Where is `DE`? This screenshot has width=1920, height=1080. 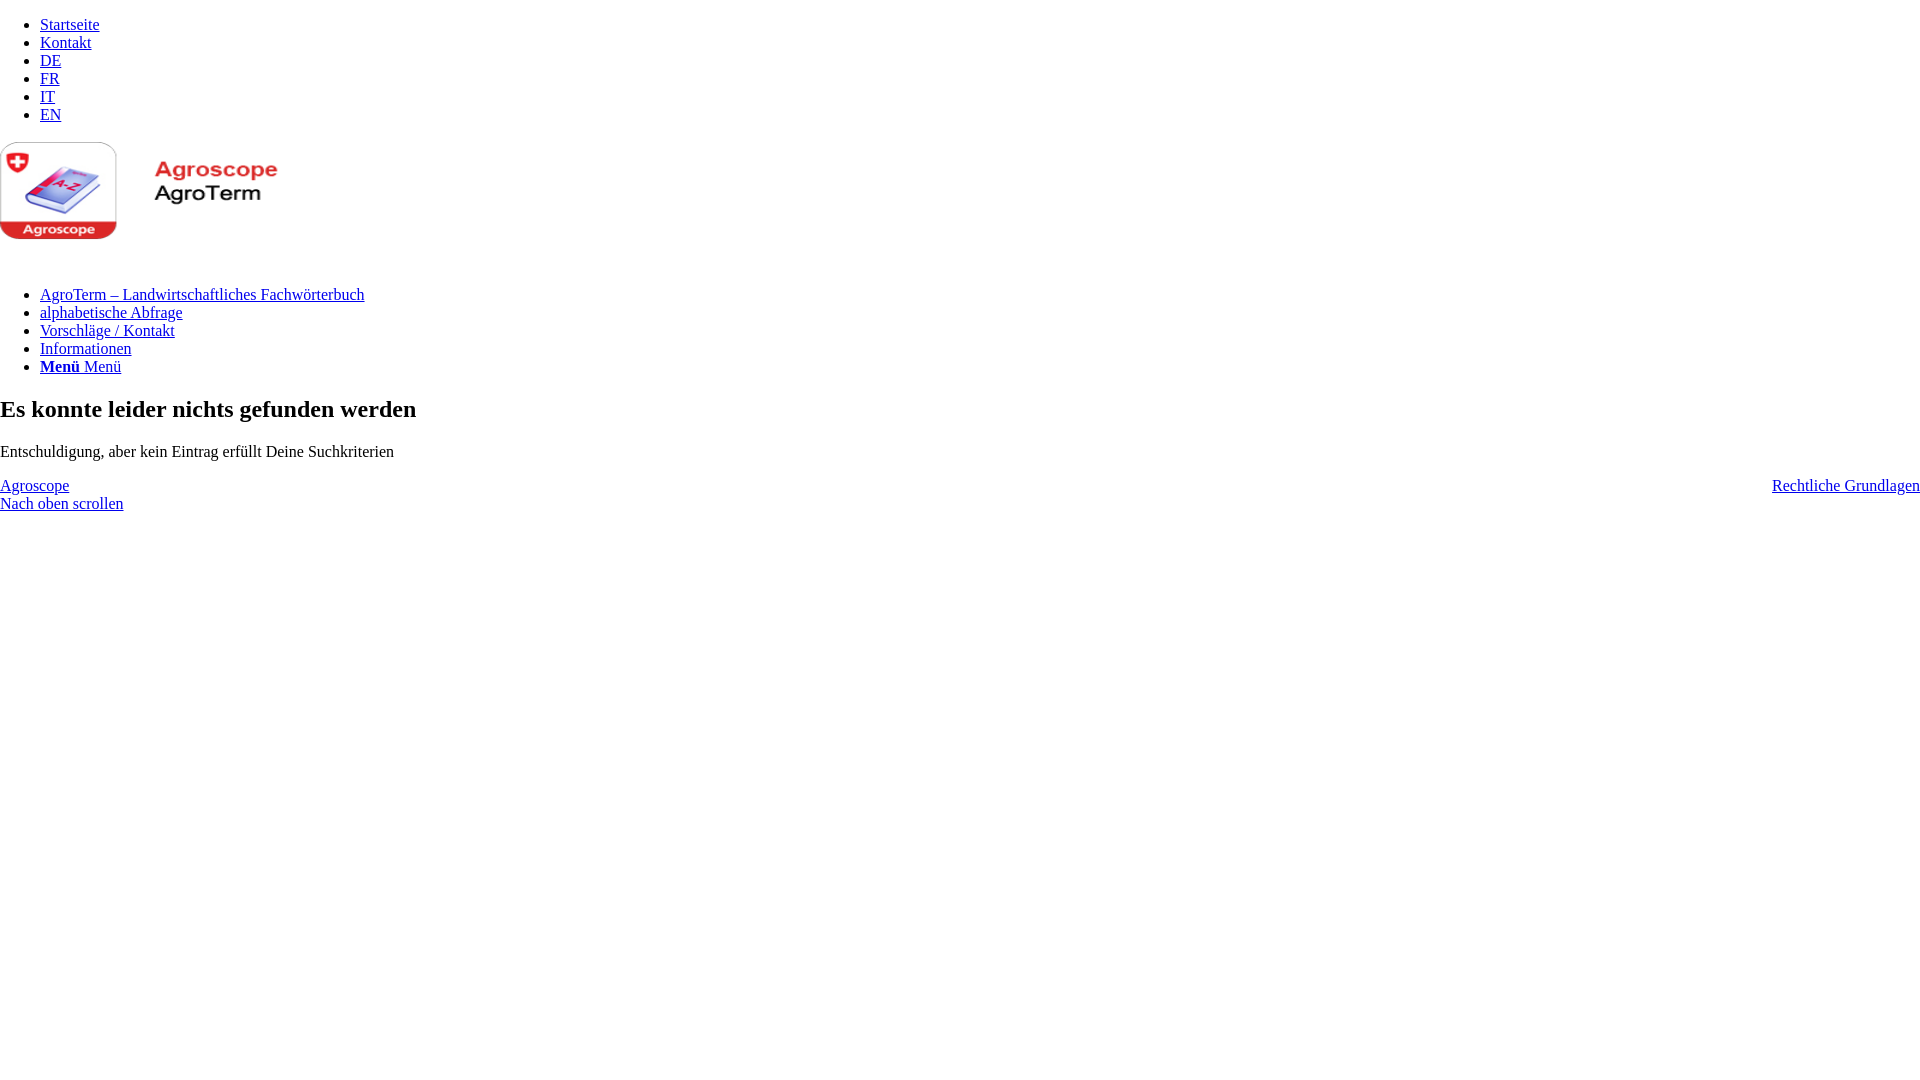 DE is located at coordinates (50, 60).